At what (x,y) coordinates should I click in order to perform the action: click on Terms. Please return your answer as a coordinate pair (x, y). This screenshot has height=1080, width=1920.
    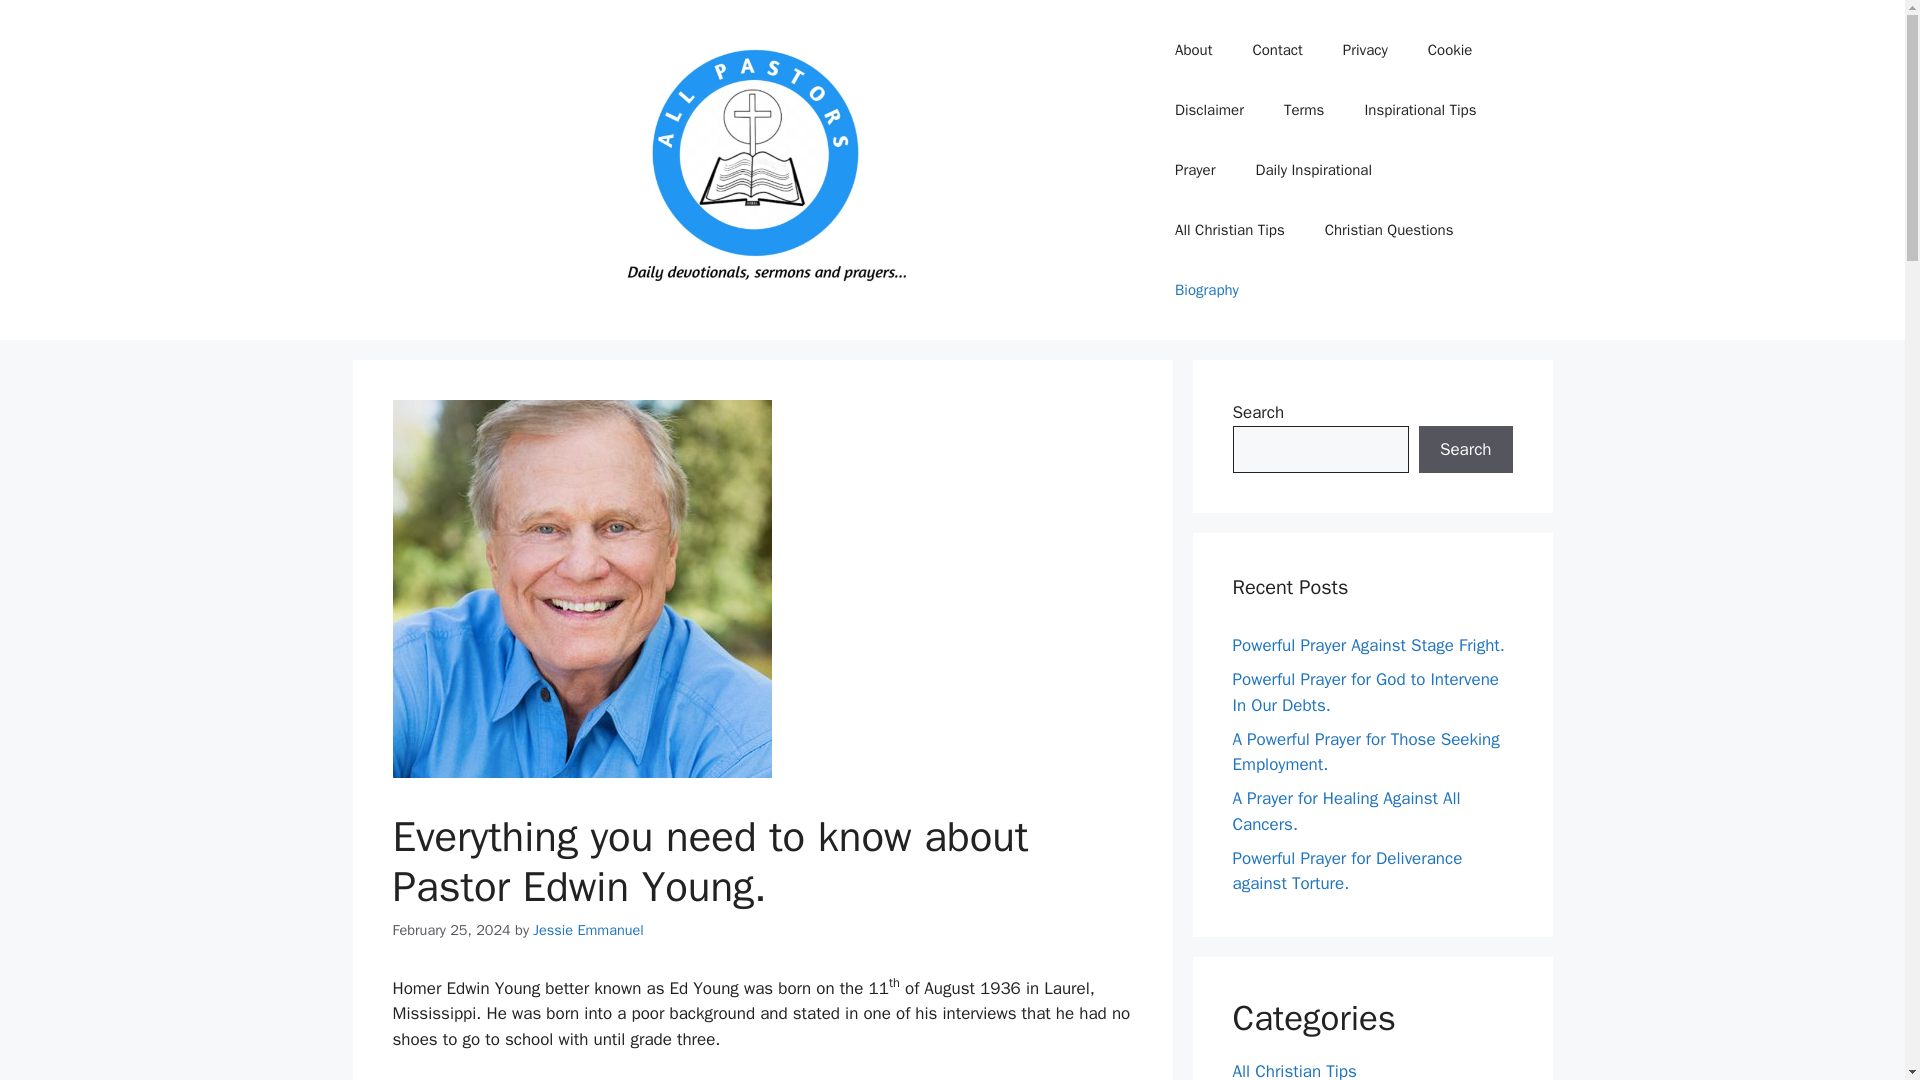
    Looking at the image, I should click on (1304, 110).